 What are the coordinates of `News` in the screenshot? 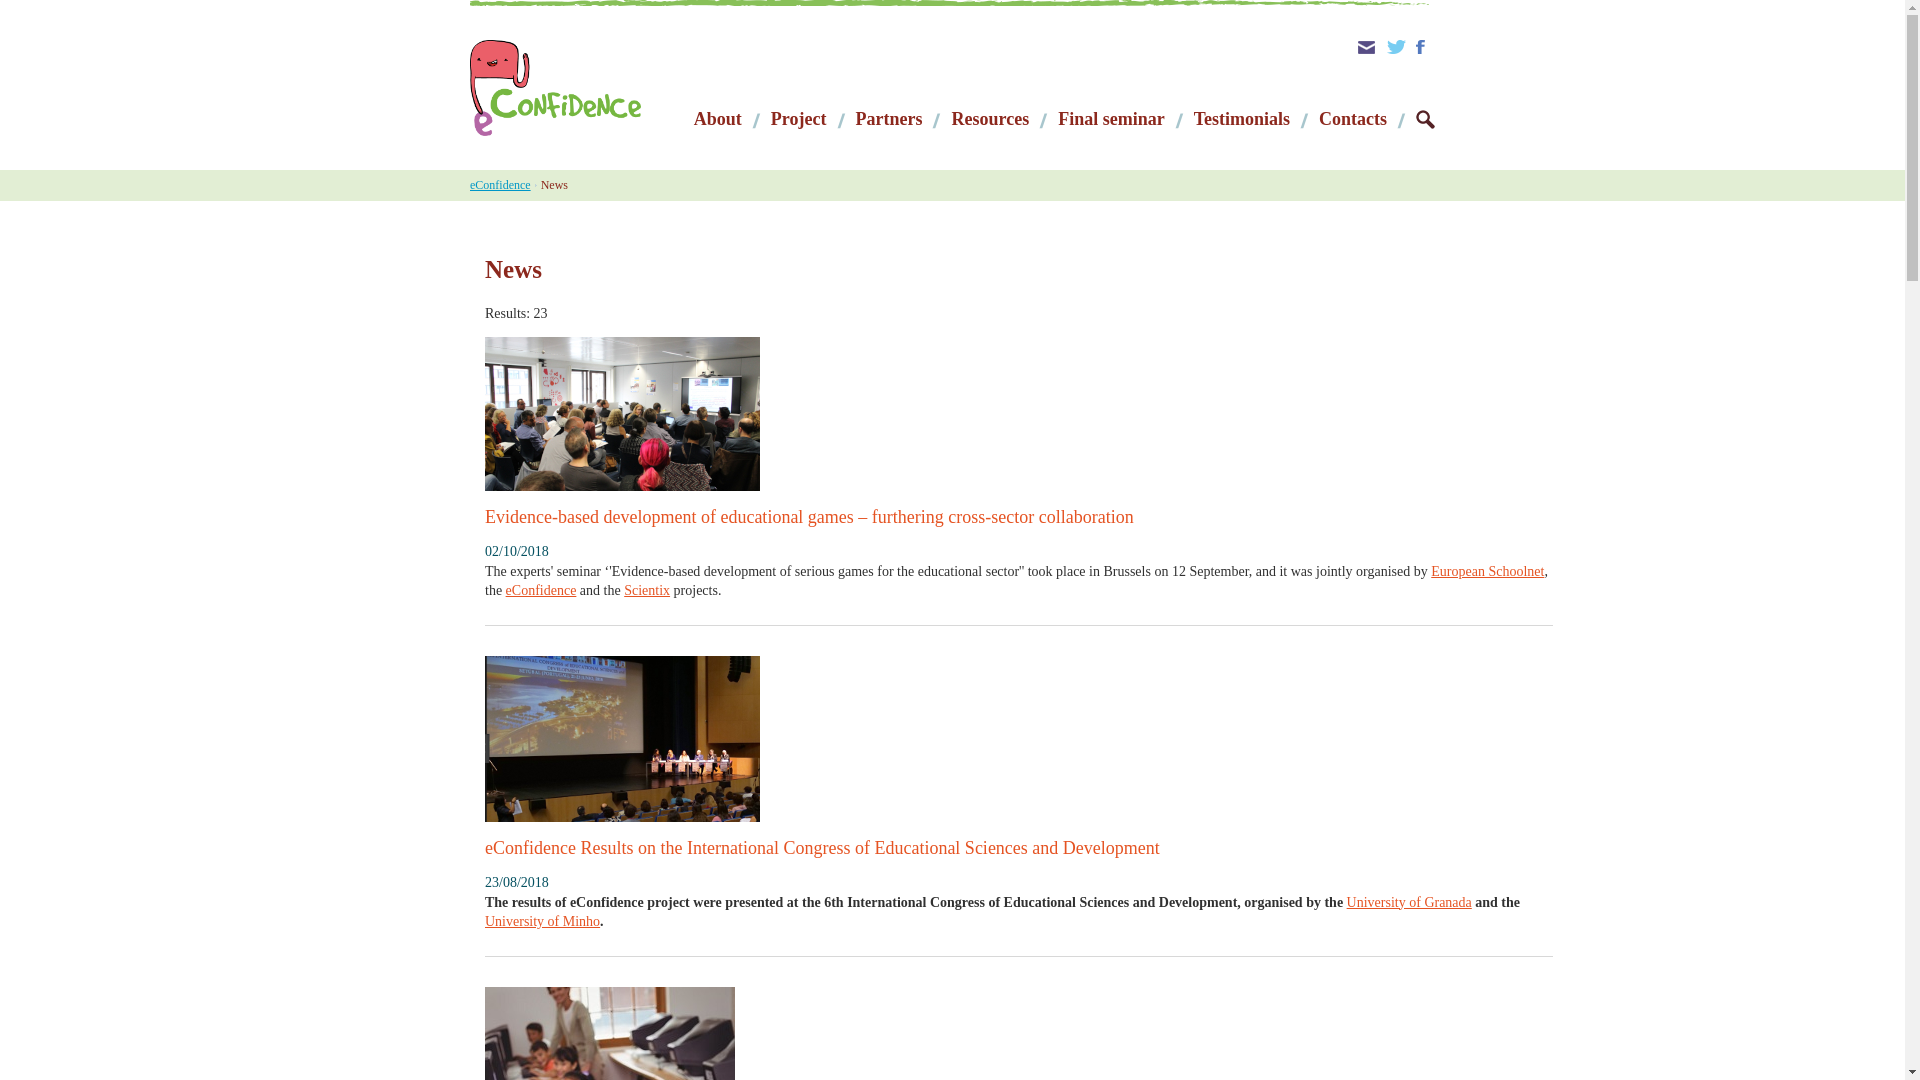 It's located at (554, 186).